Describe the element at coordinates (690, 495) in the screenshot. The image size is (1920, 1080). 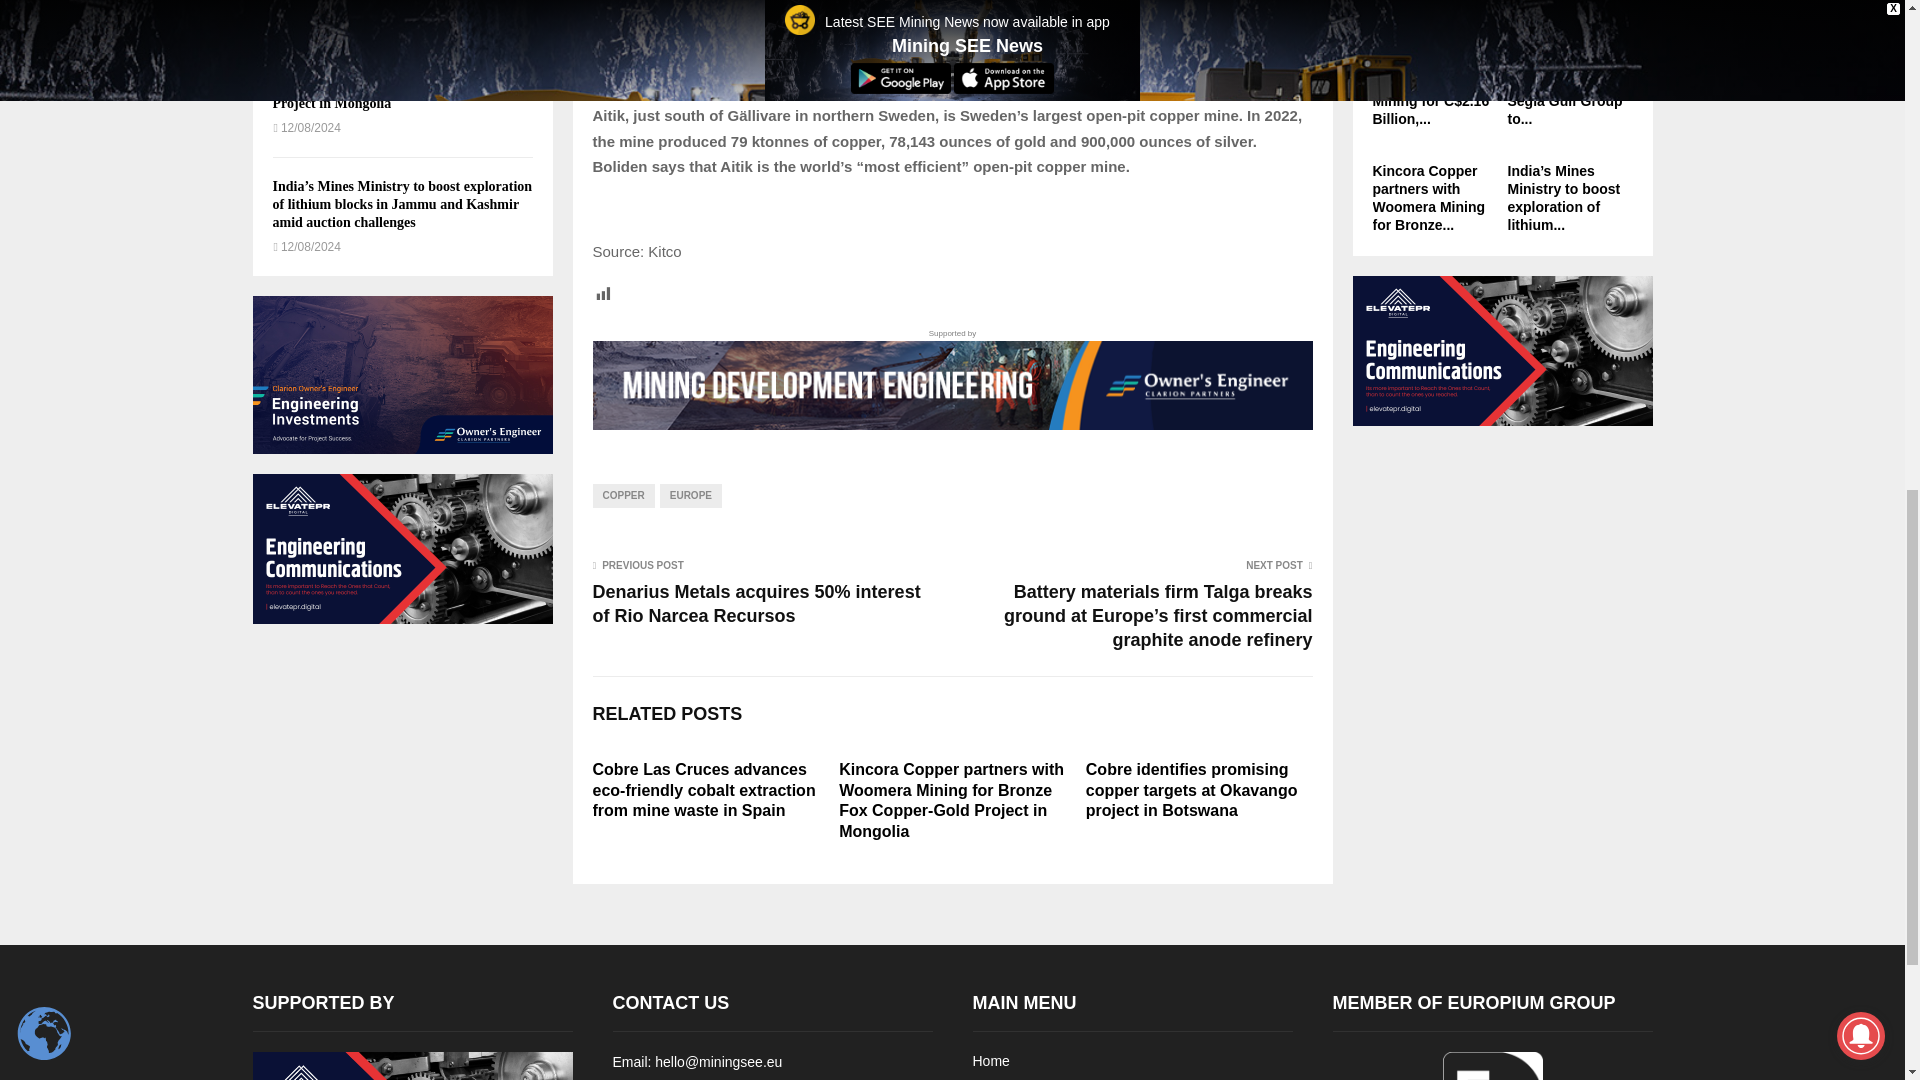
I see `EUROPE` at that location.